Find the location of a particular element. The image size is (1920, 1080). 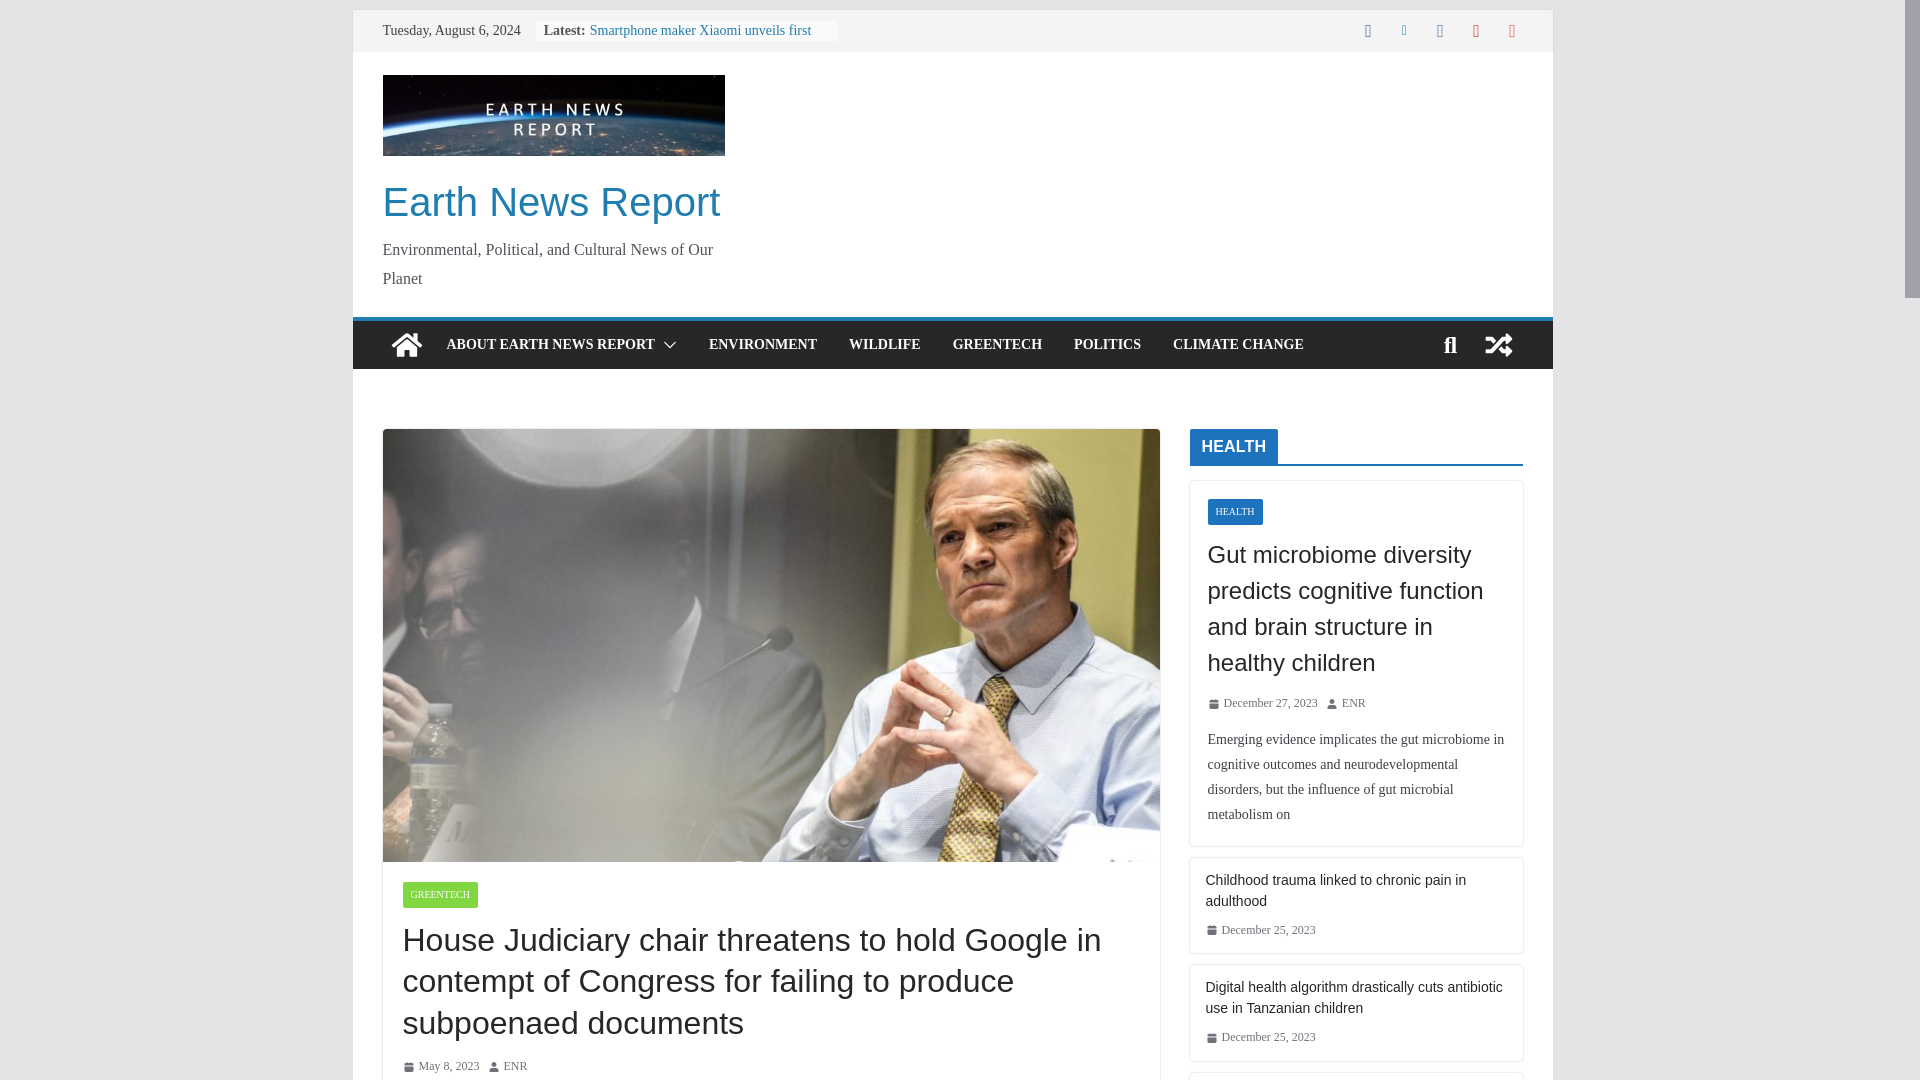

WILDLIFE is located at coordinates (884, 344).